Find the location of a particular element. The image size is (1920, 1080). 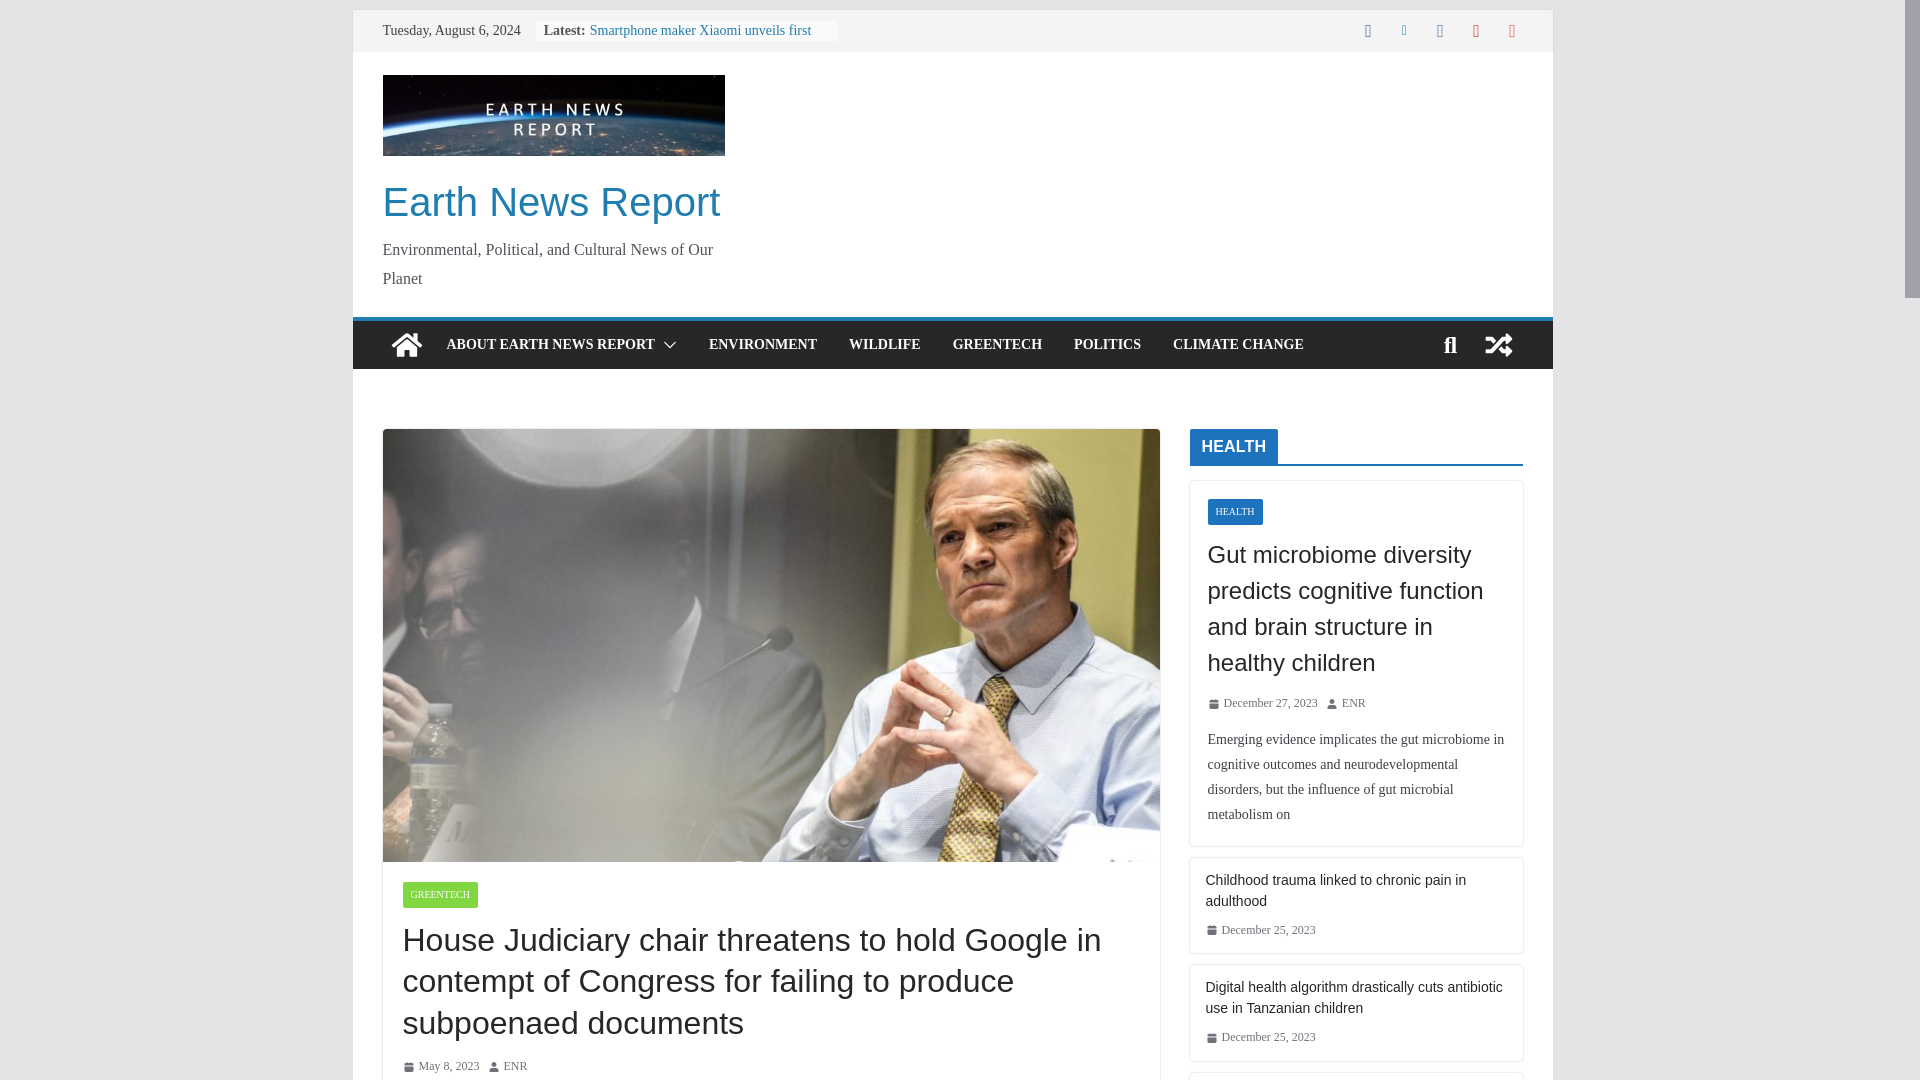

WILDLIFE is located at coordinates (884, 344).